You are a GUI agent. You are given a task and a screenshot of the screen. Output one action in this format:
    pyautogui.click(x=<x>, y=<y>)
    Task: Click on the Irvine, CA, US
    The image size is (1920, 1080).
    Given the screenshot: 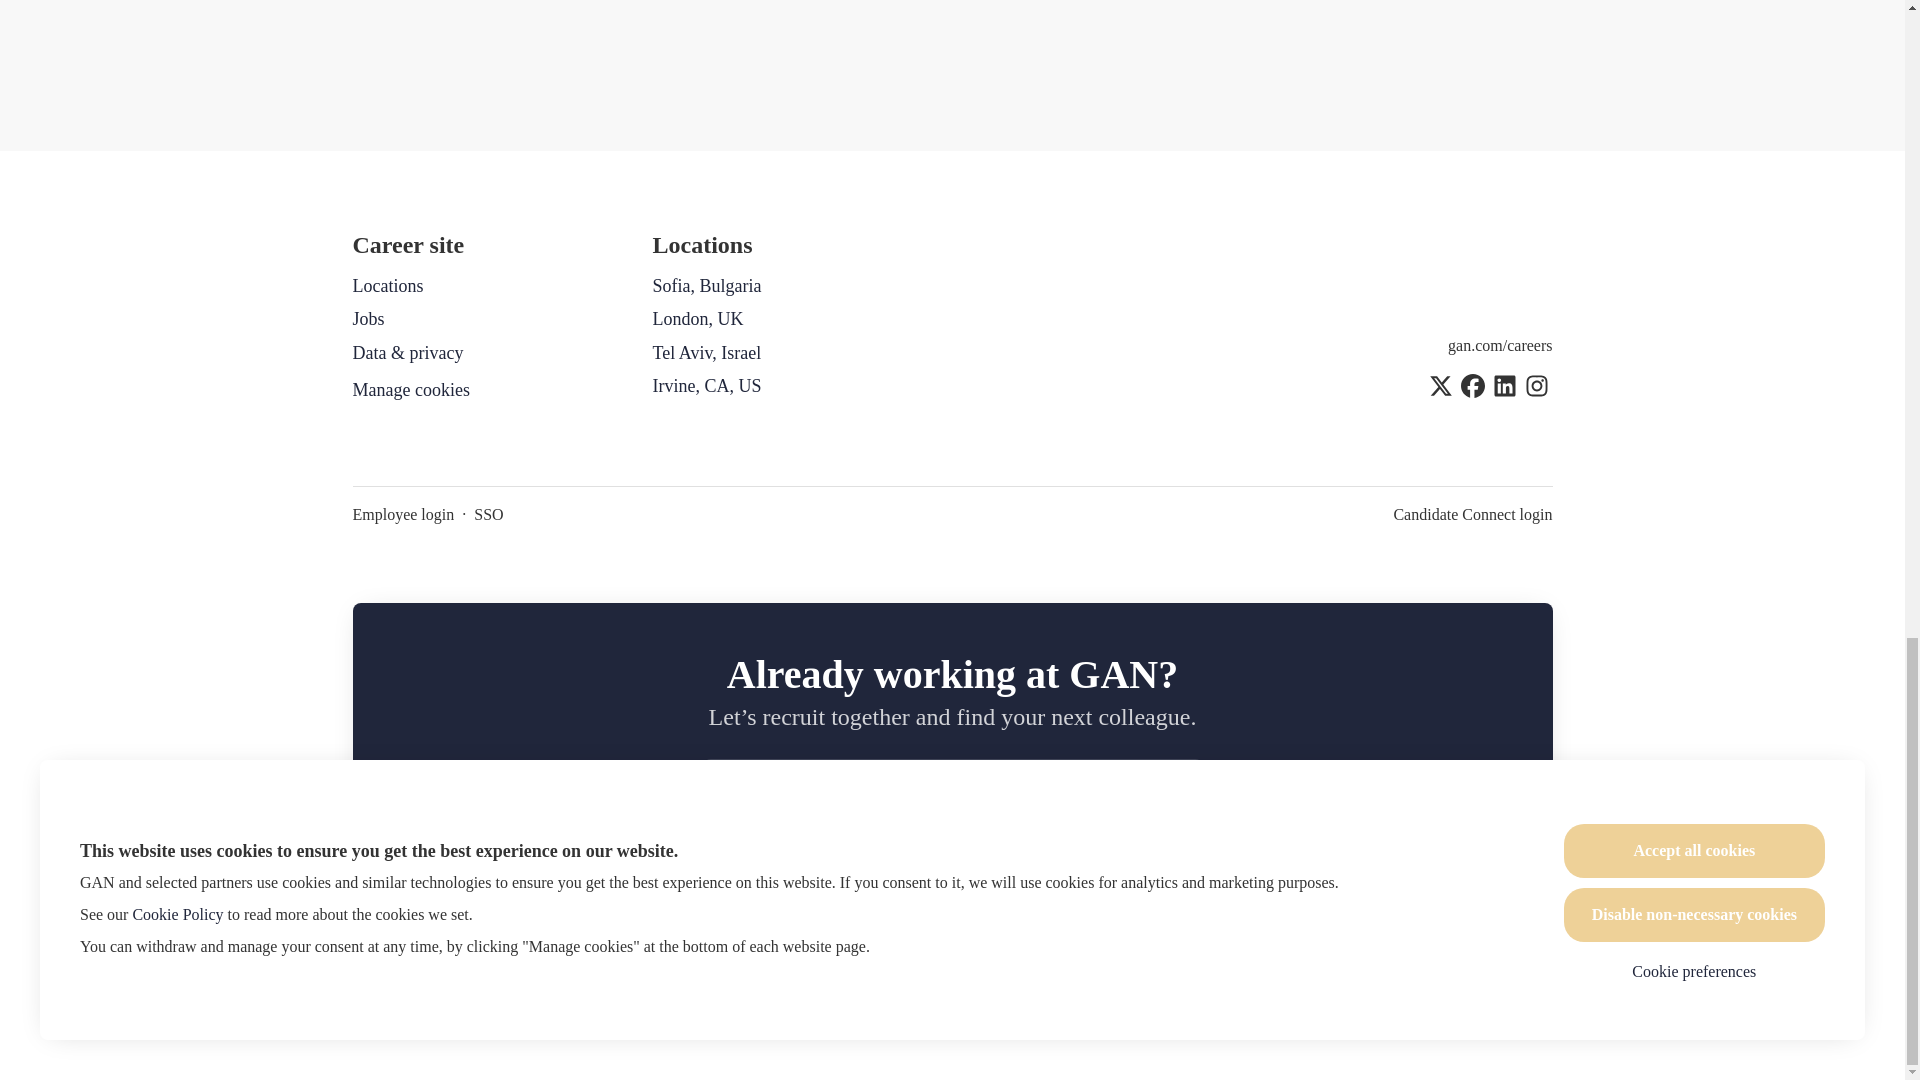 What is the action you would take?
    pyautogui.click(x=706, y=385)
    